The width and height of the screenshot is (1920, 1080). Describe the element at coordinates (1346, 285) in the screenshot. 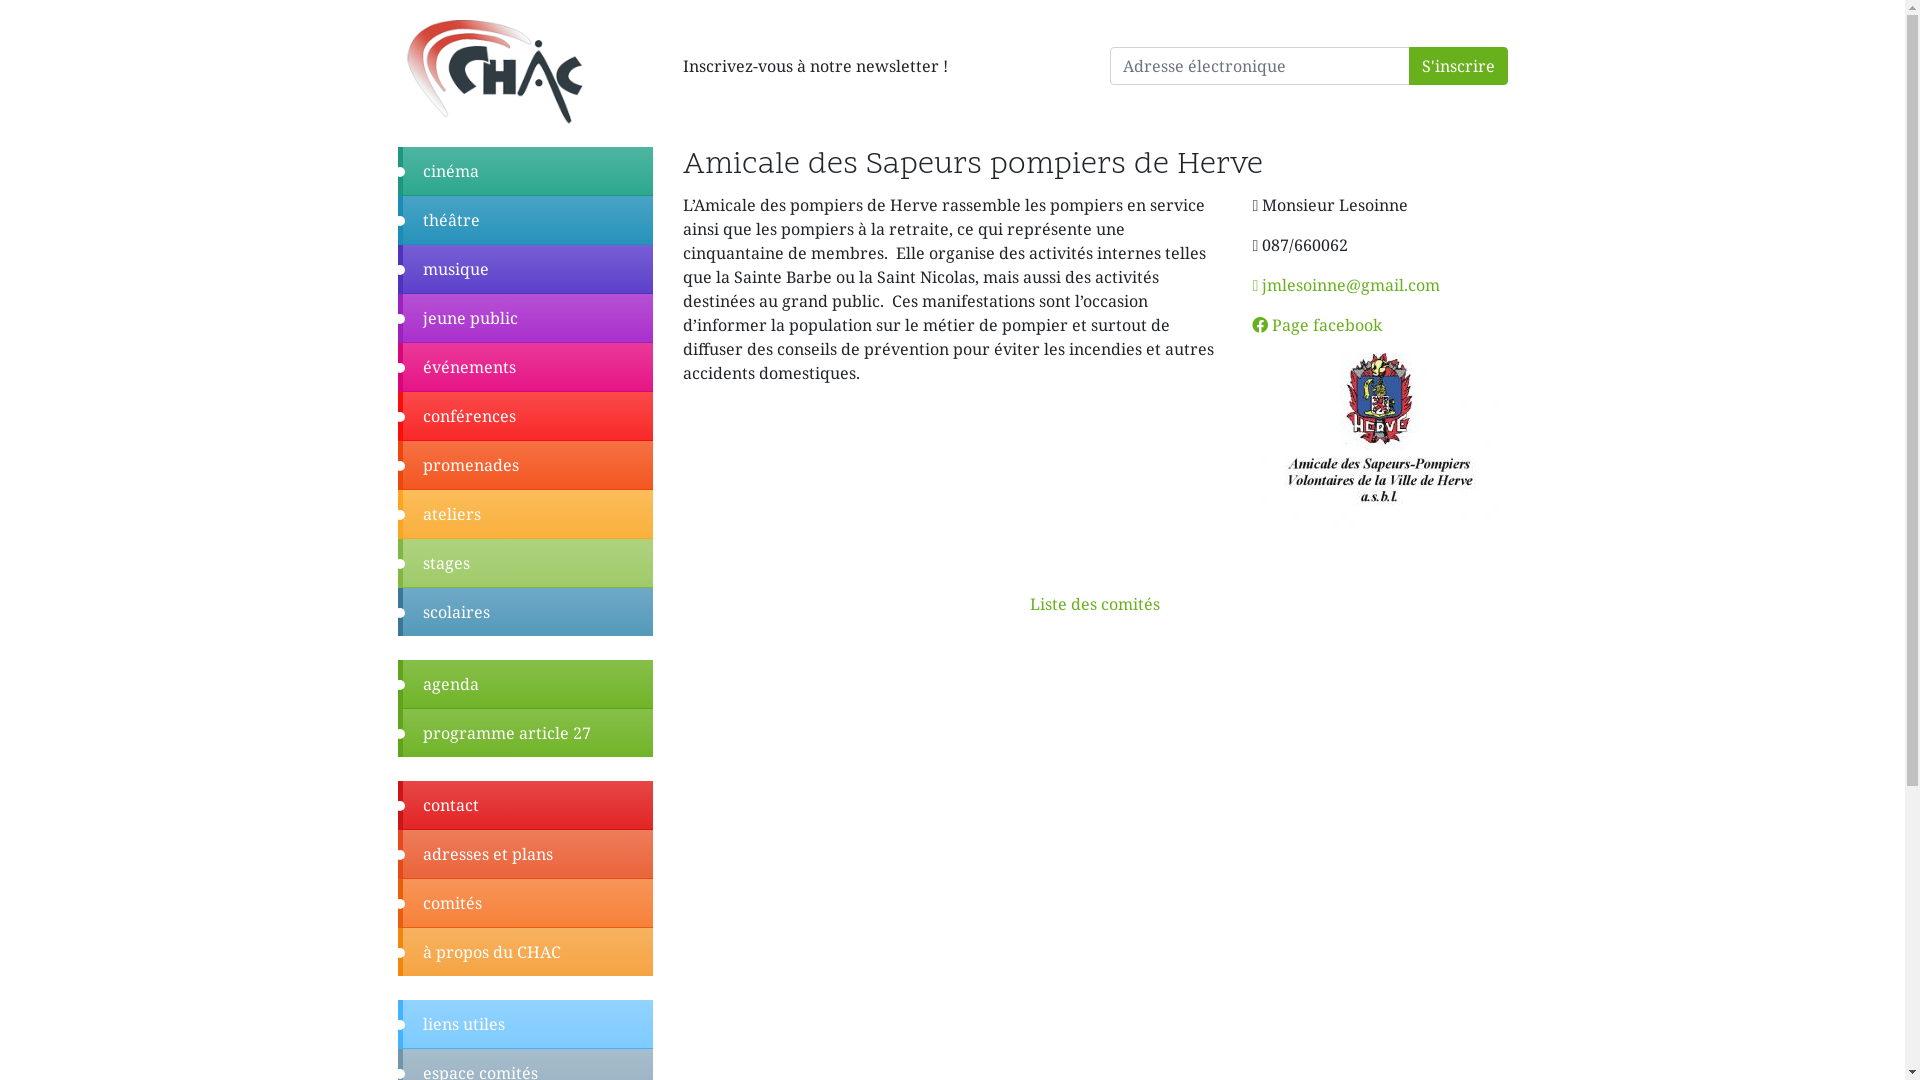

I see `jmlesoinne@gmail.com` at that location.